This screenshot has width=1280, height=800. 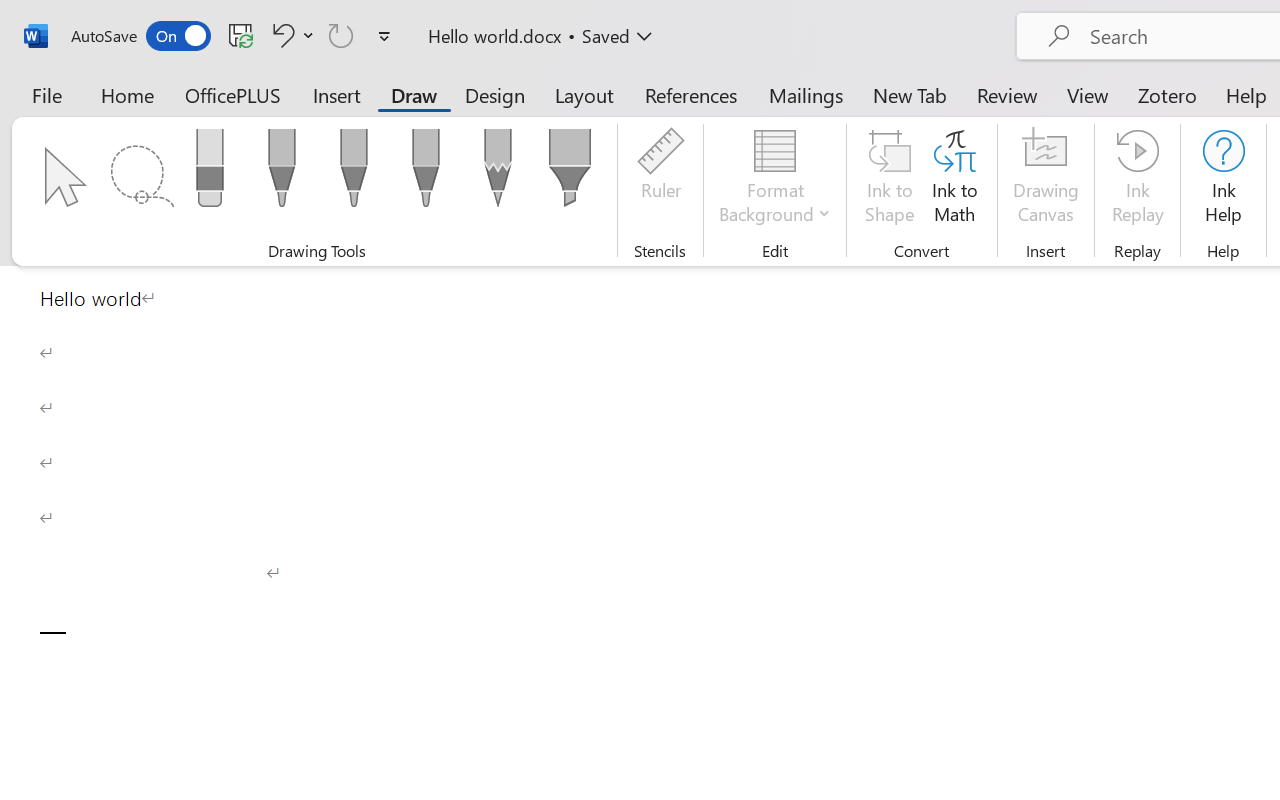 What do you see at coordinates (954, 180) in the screenshot?
I see `Ink to Math` at bounding box center [954, 180].